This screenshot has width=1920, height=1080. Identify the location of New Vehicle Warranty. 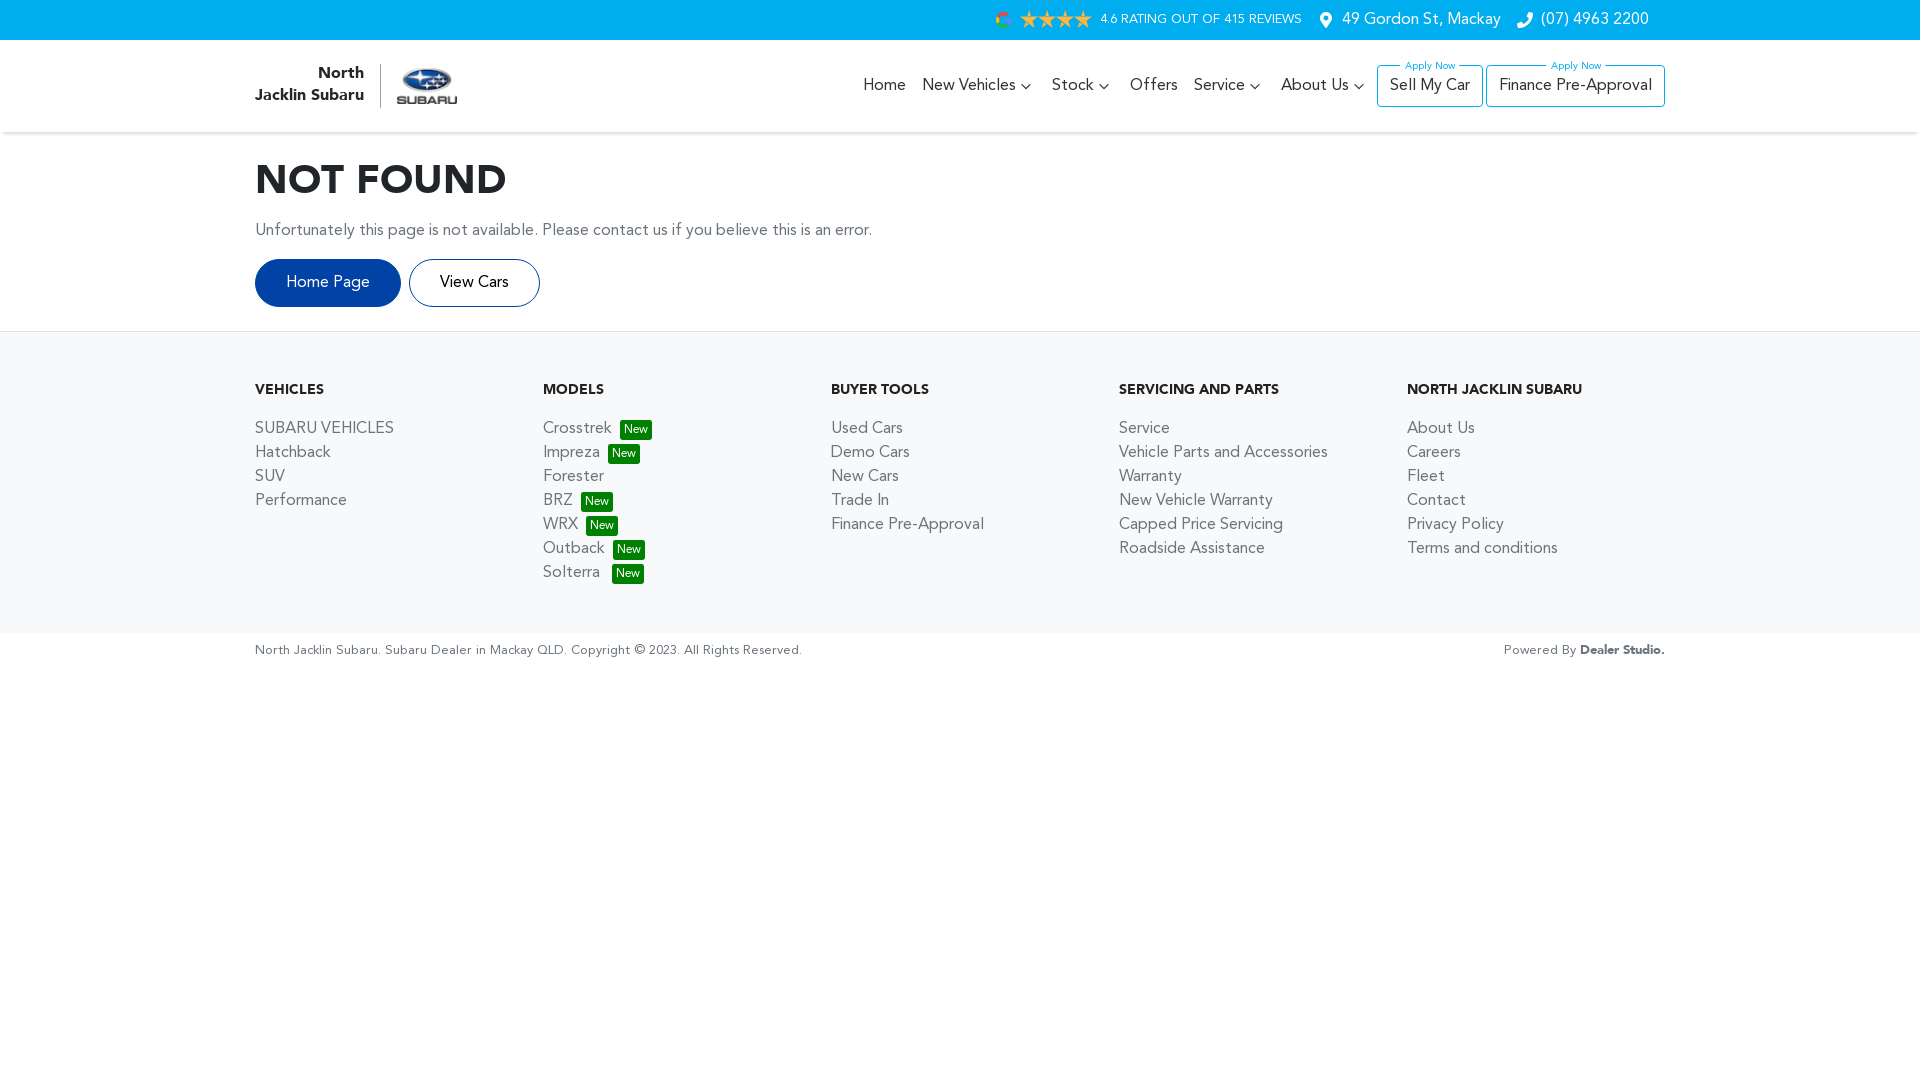
(1196, 500).